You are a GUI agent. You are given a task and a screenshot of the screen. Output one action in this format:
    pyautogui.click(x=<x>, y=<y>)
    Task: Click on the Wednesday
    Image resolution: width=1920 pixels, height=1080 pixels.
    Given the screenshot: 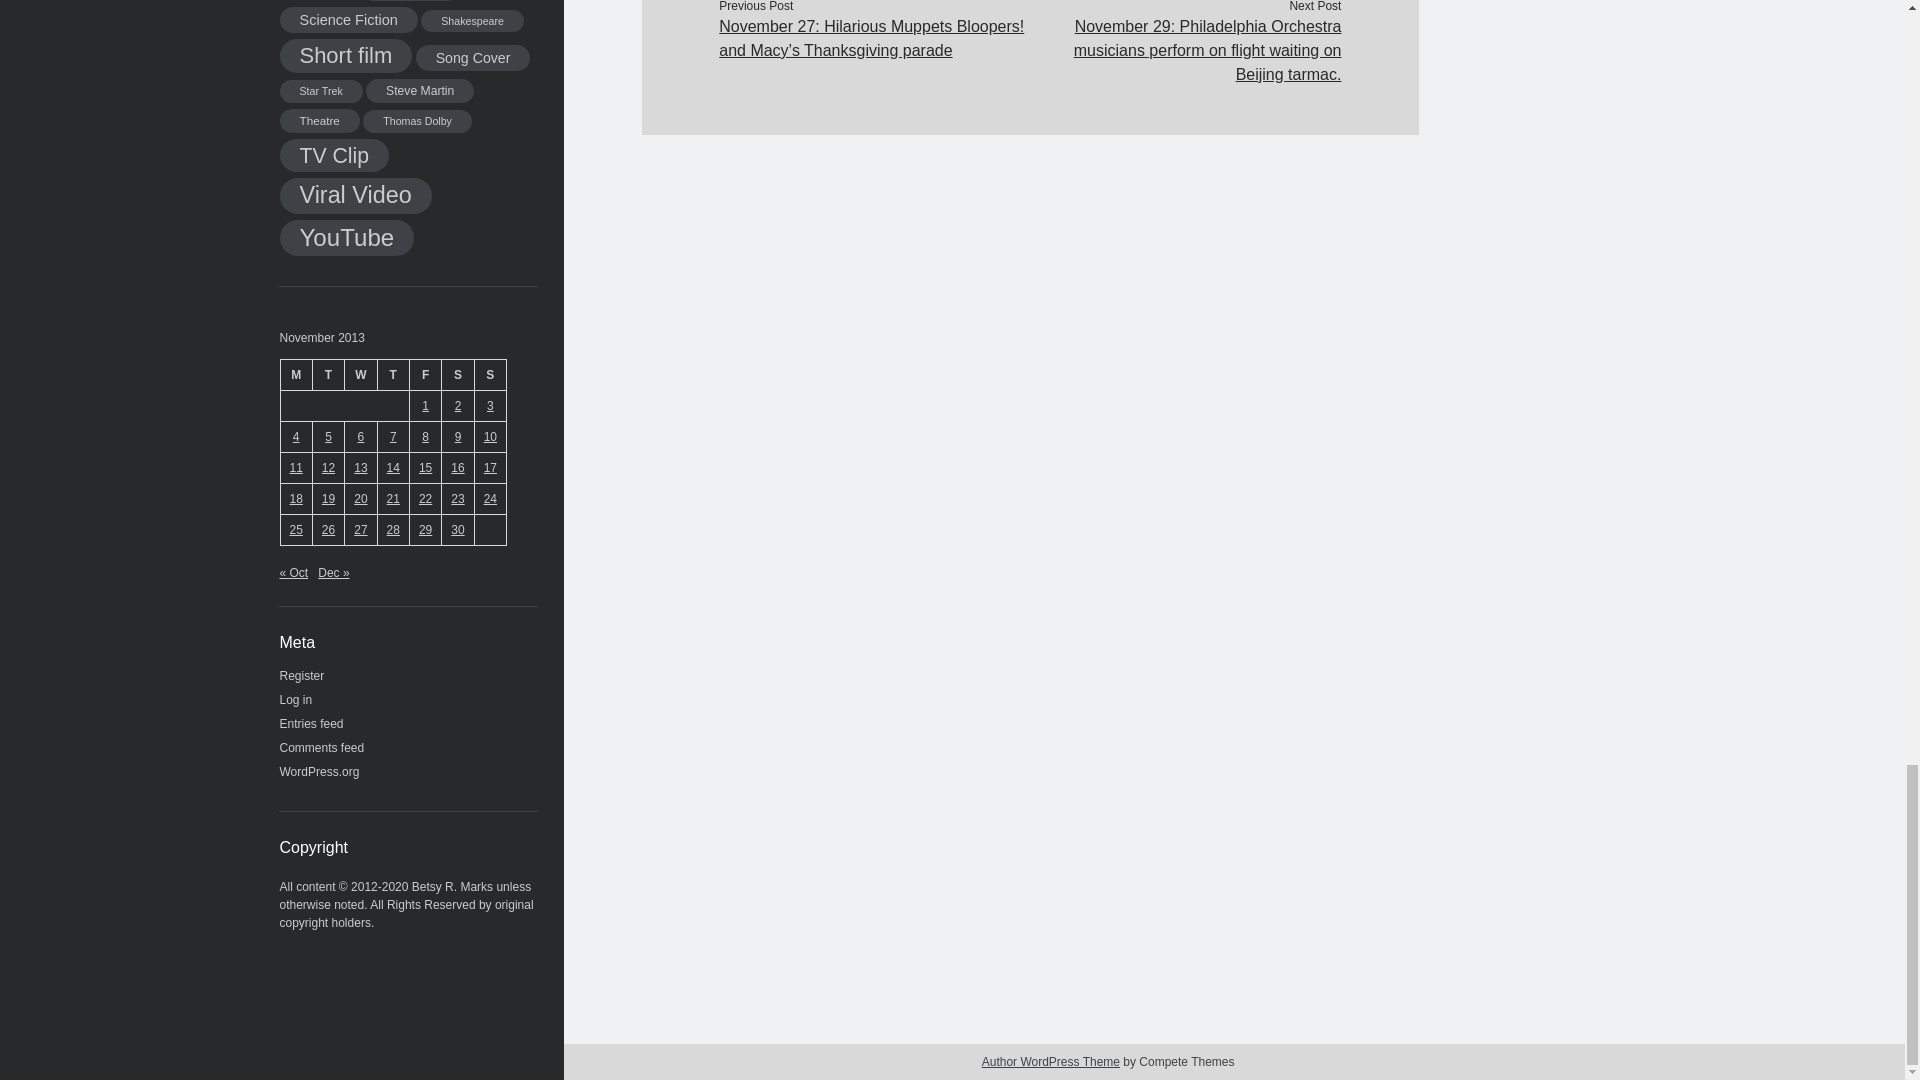 What is the action you would take?
    pyautogui.click(x=360, y=374)
    